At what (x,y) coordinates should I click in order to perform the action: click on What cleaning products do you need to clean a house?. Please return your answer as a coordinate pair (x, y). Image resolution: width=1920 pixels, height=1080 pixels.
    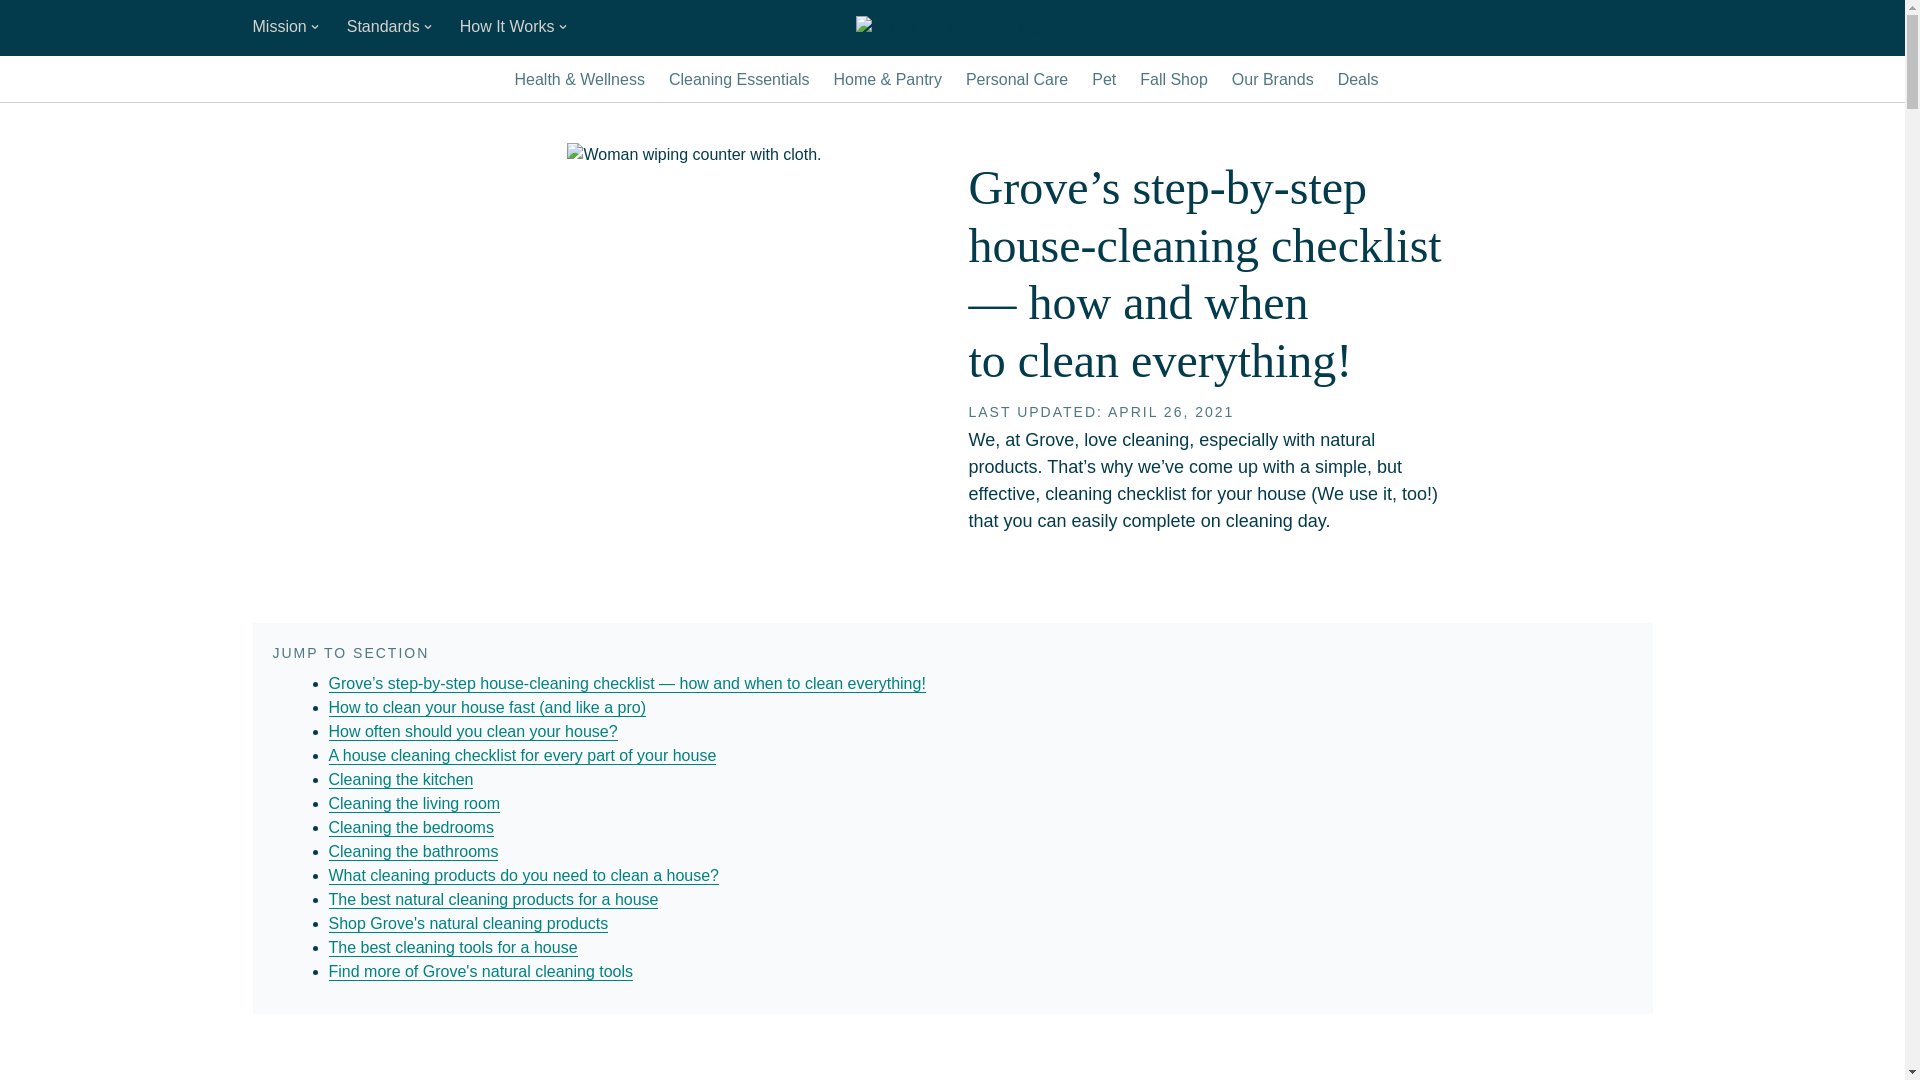
    Looking at the image, I should click on (523, 876).